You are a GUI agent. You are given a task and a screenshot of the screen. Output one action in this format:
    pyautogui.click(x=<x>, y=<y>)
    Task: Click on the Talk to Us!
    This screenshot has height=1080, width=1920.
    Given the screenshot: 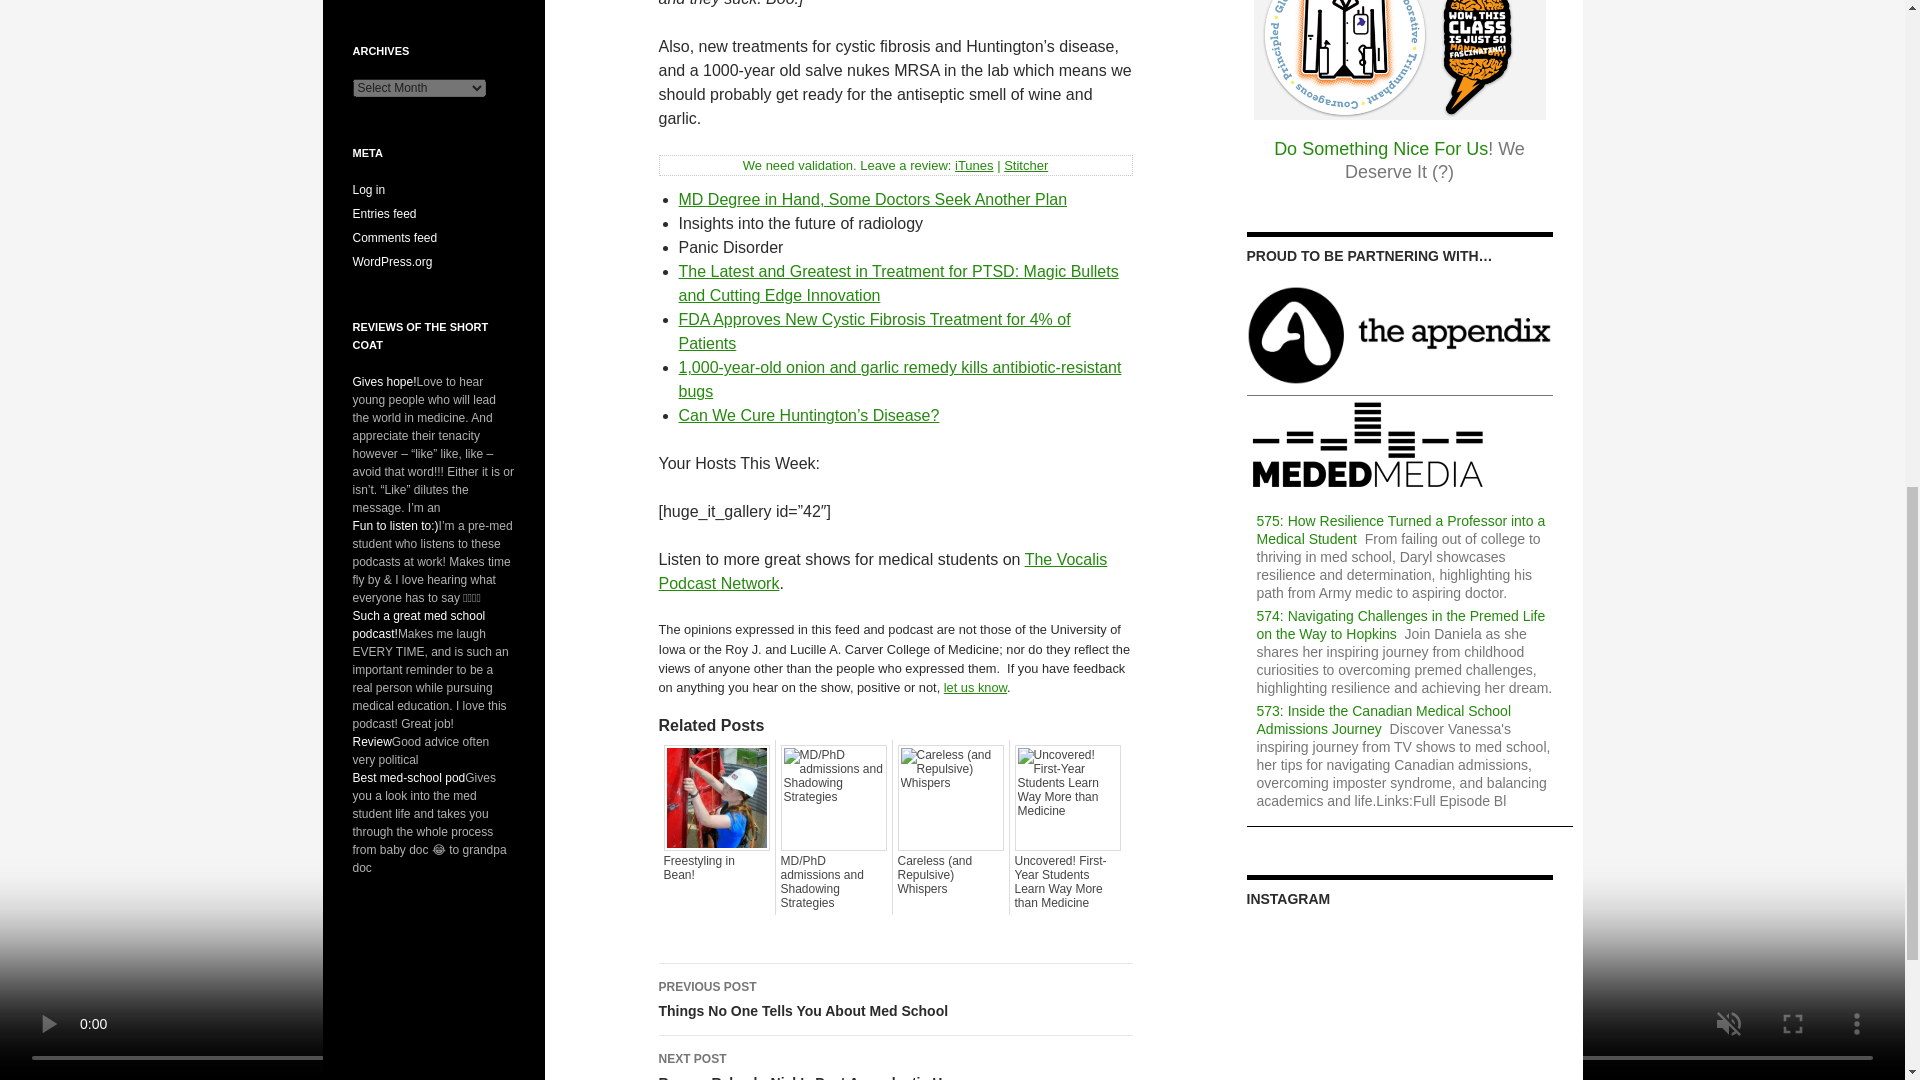 What is the action you would take?
    pyautogui.click(x=975, y=688)
    